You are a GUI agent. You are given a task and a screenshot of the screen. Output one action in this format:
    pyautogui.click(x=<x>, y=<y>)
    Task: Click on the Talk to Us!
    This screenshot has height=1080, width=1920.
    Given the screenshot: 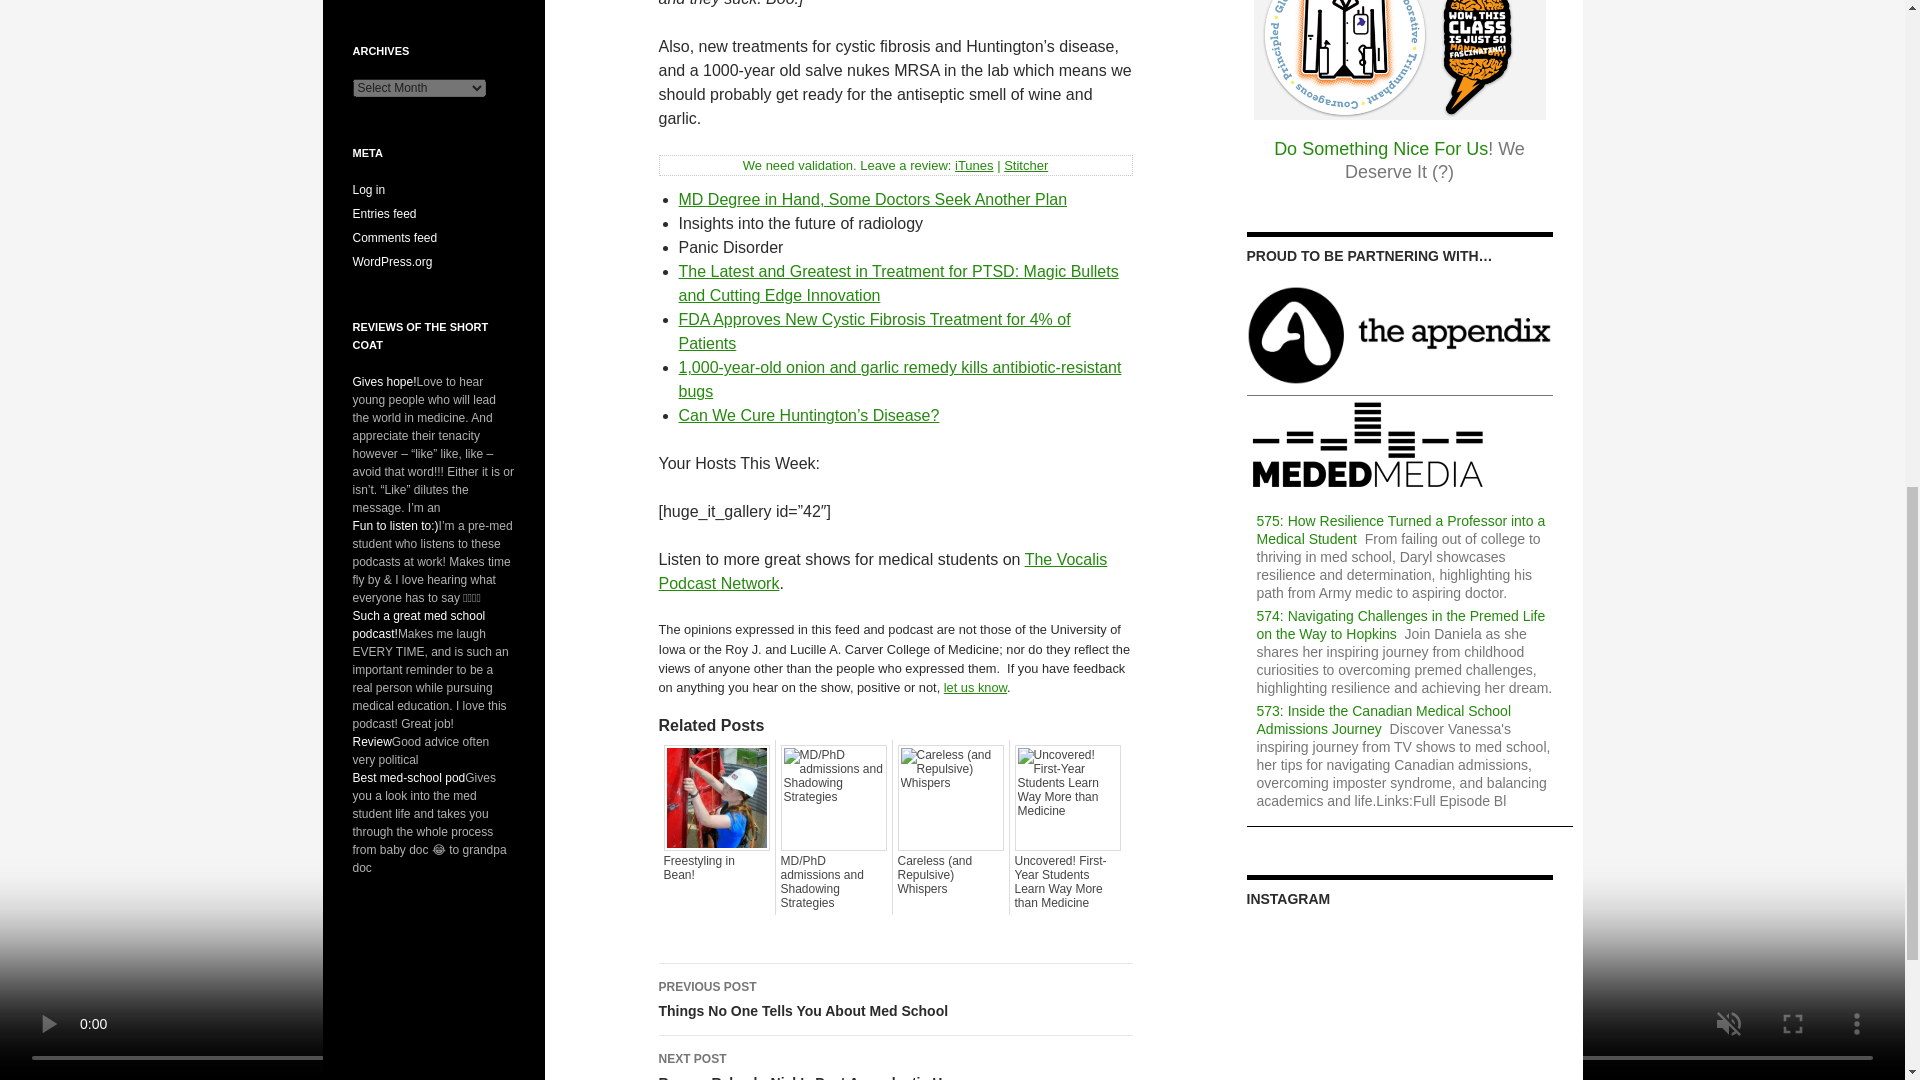 What is the action you would take?
    pyautogui.click(x=975, y=688)
    